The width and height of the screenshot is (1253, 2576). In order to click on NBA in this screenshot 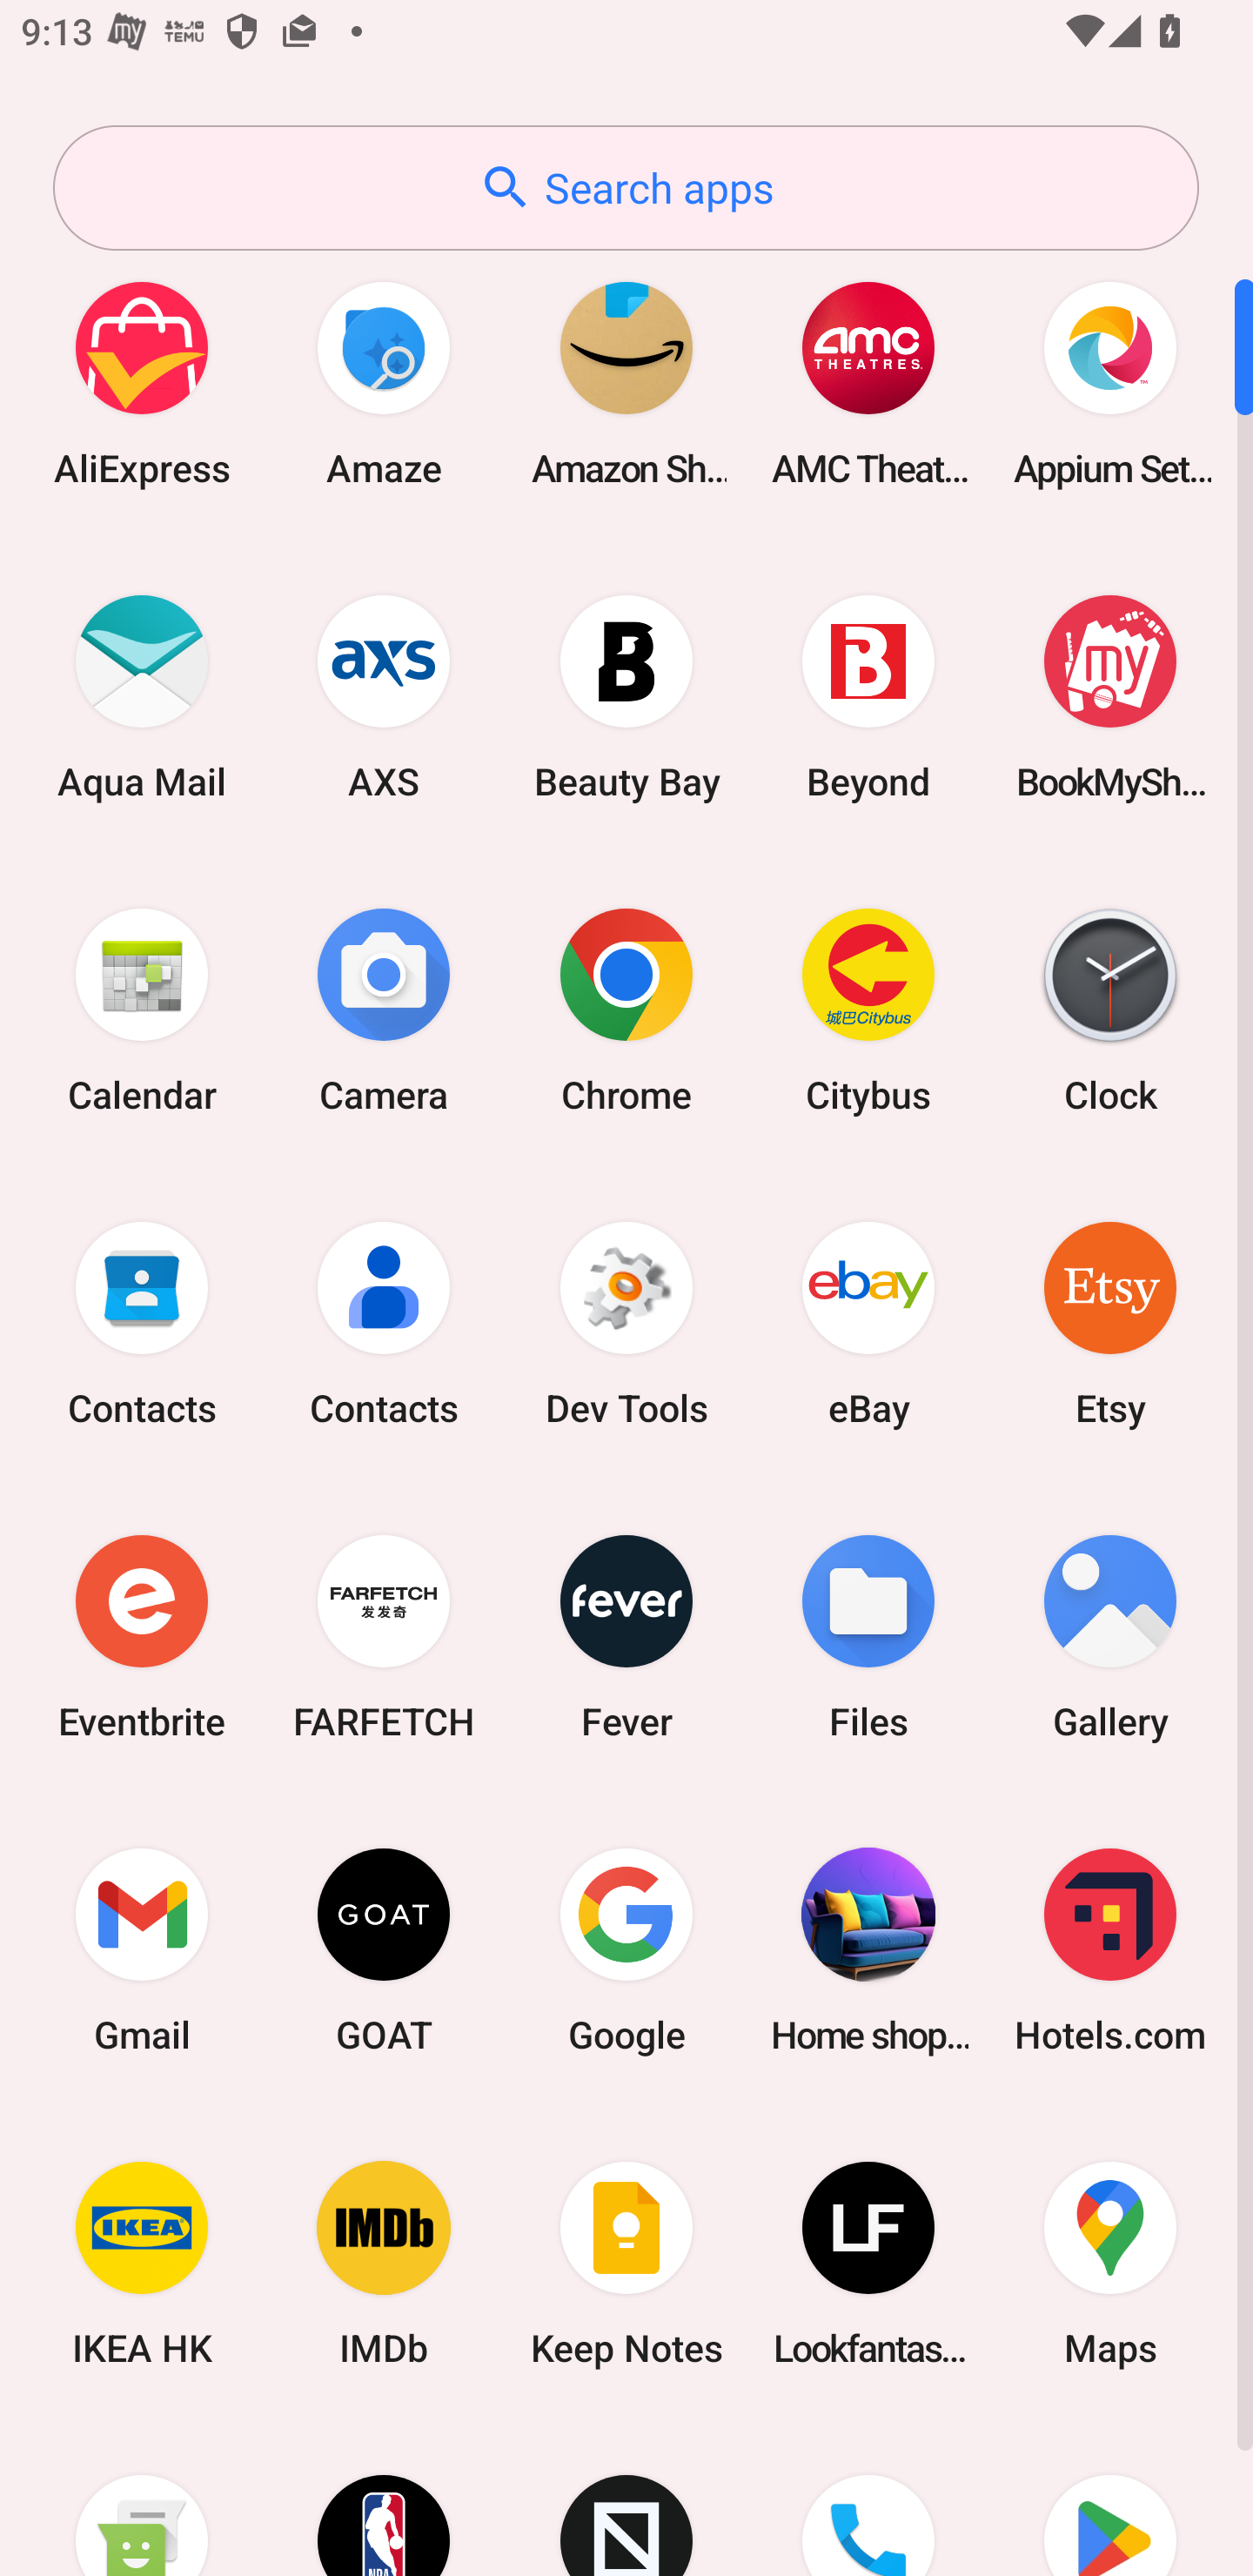, I will do `click(384, 2499)`.